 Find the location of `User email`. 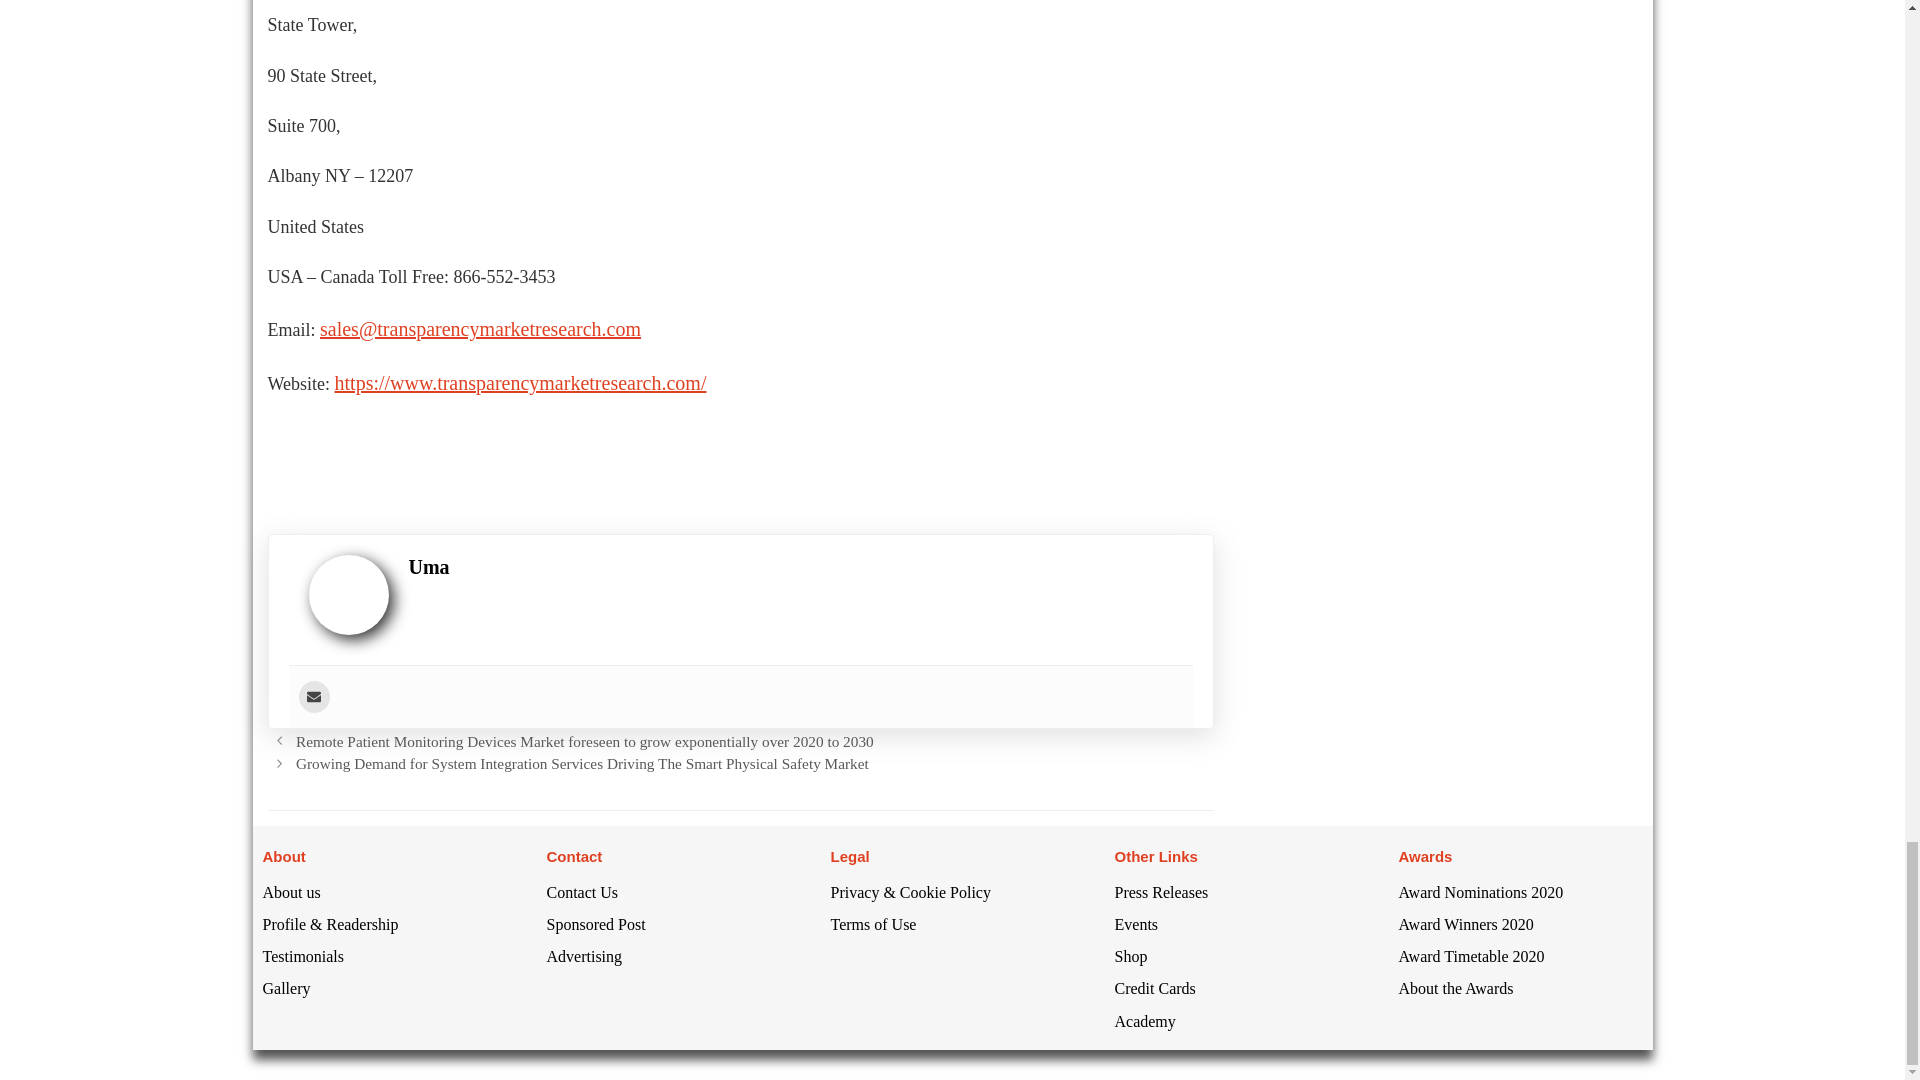

User email is located at coordinates (312, 696).